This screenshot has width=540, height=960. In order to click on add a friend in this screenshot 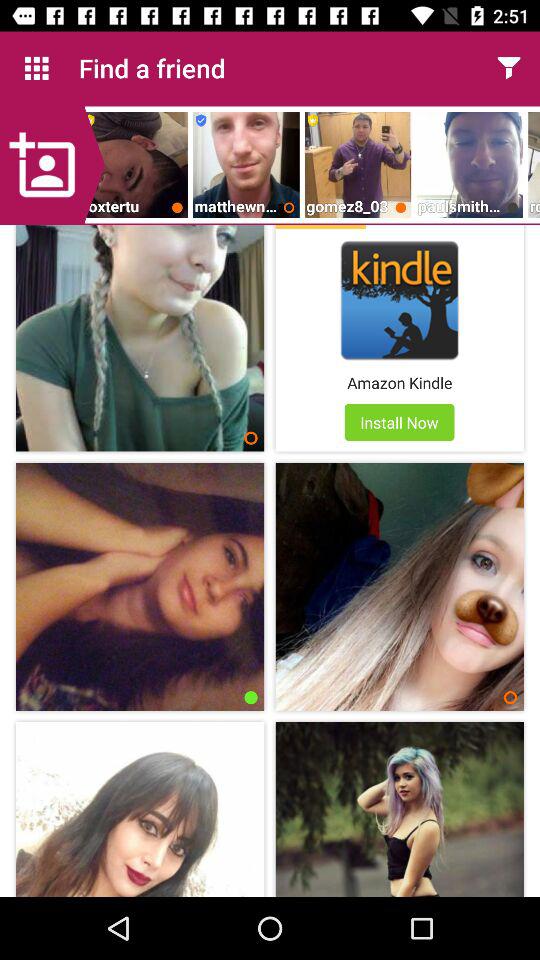, I will do `click(52, 165)`.